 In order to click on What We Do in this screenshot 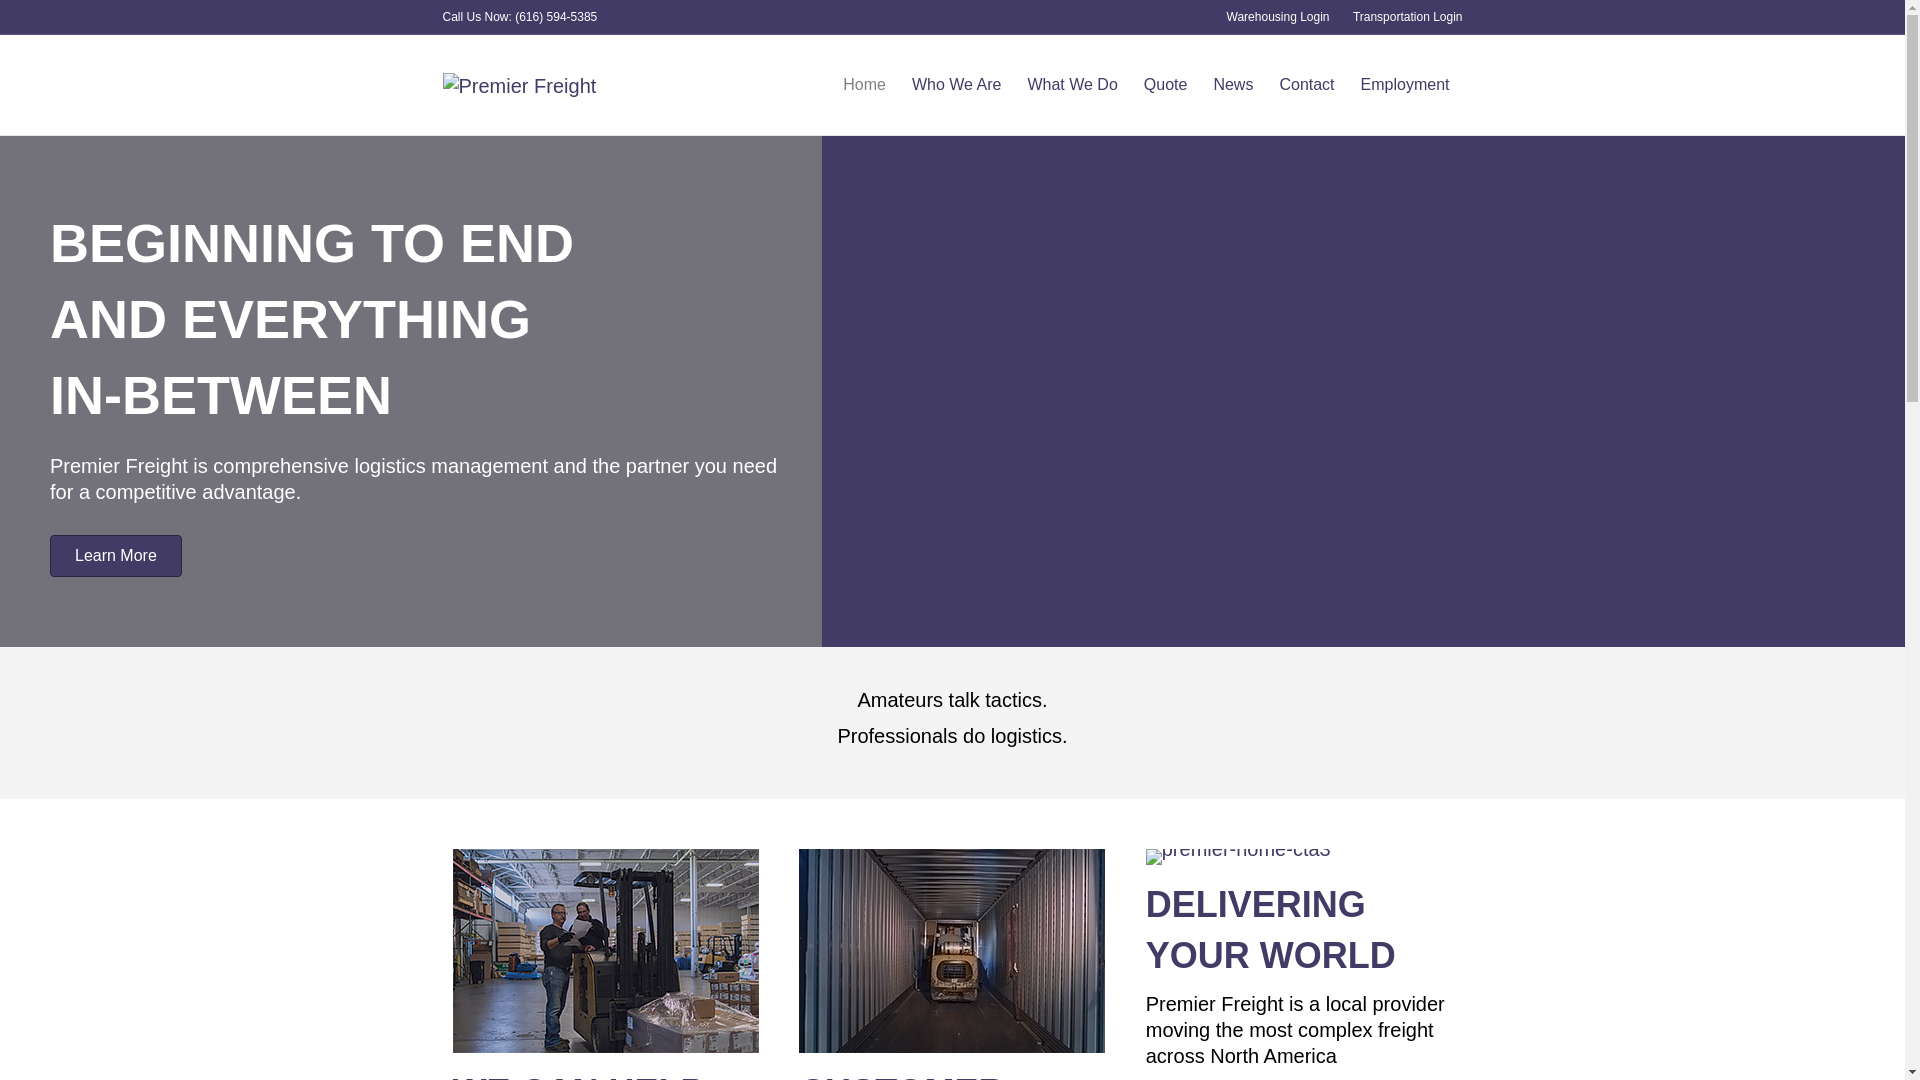, I will do `click(1072, 85)`.